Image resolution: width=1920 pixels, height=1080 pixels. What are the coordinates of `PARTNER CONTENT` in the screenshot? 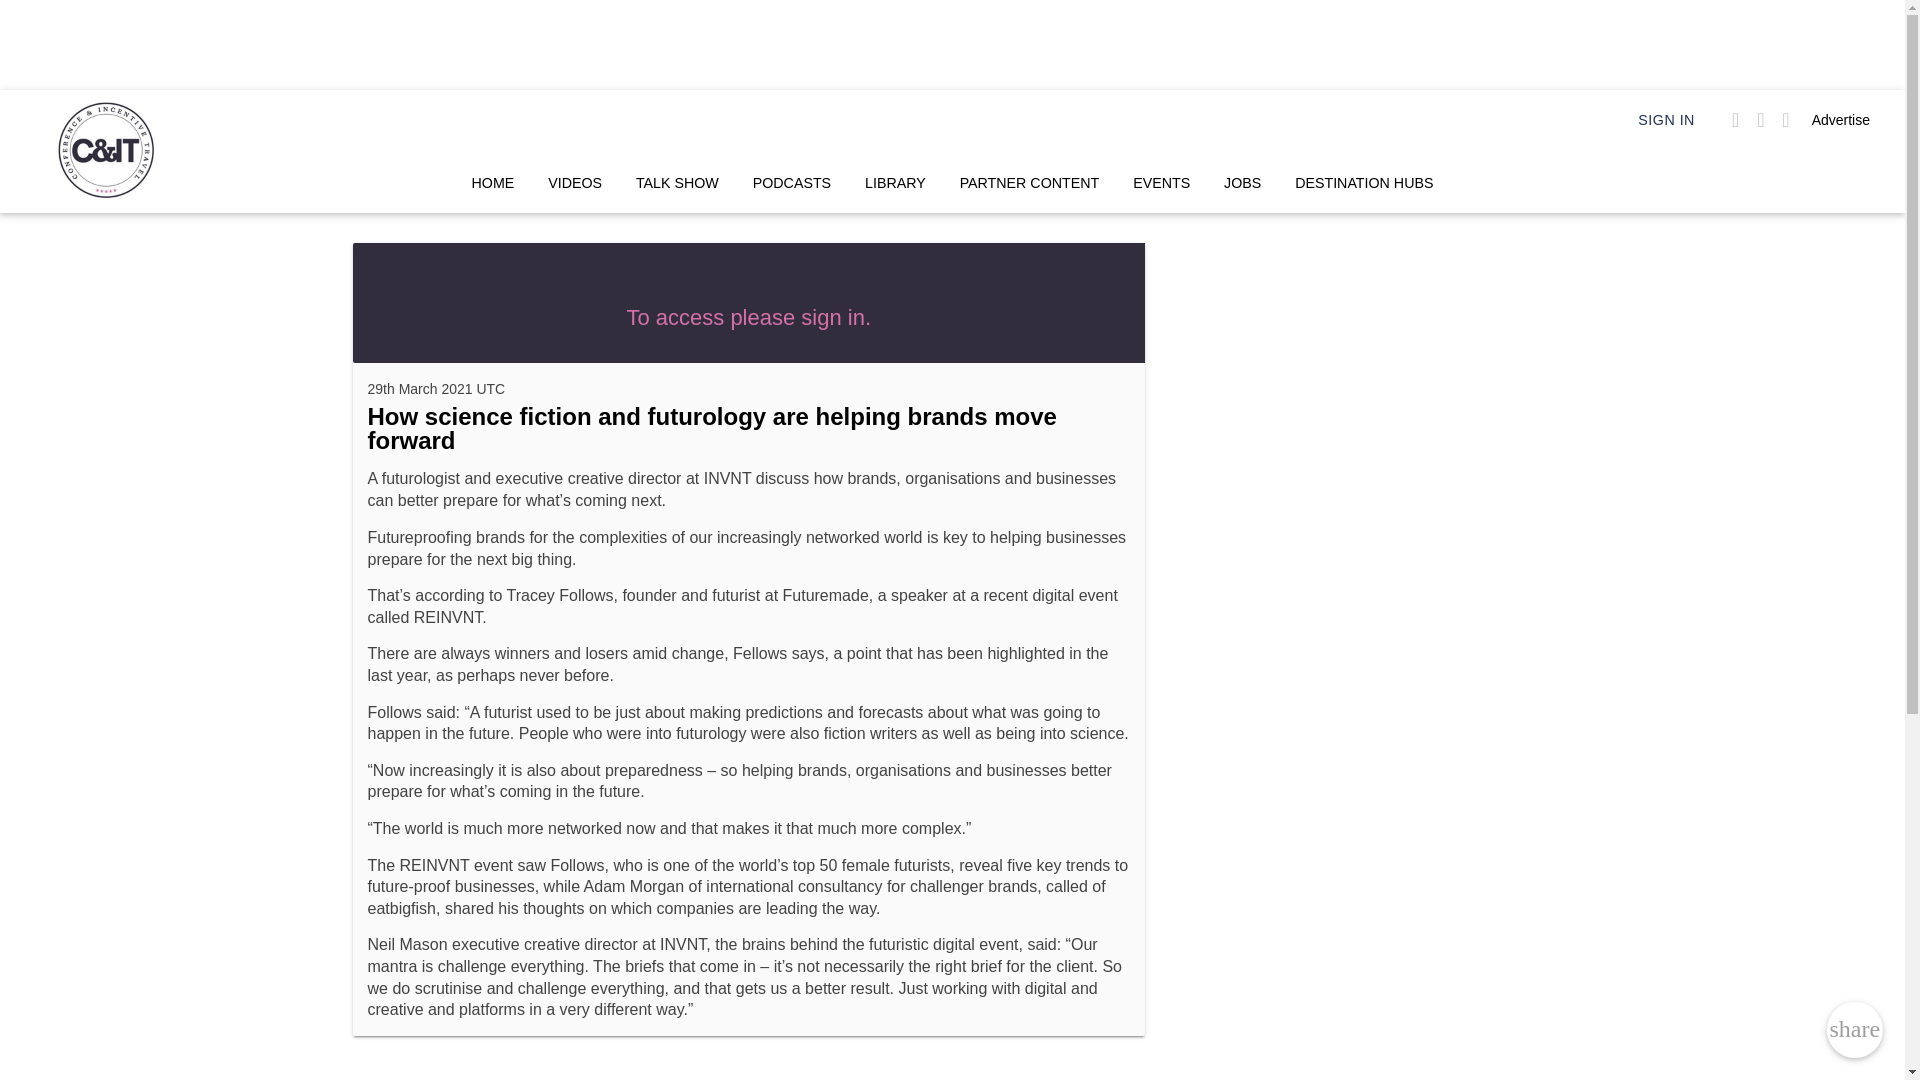 It's located at (1030, 182).